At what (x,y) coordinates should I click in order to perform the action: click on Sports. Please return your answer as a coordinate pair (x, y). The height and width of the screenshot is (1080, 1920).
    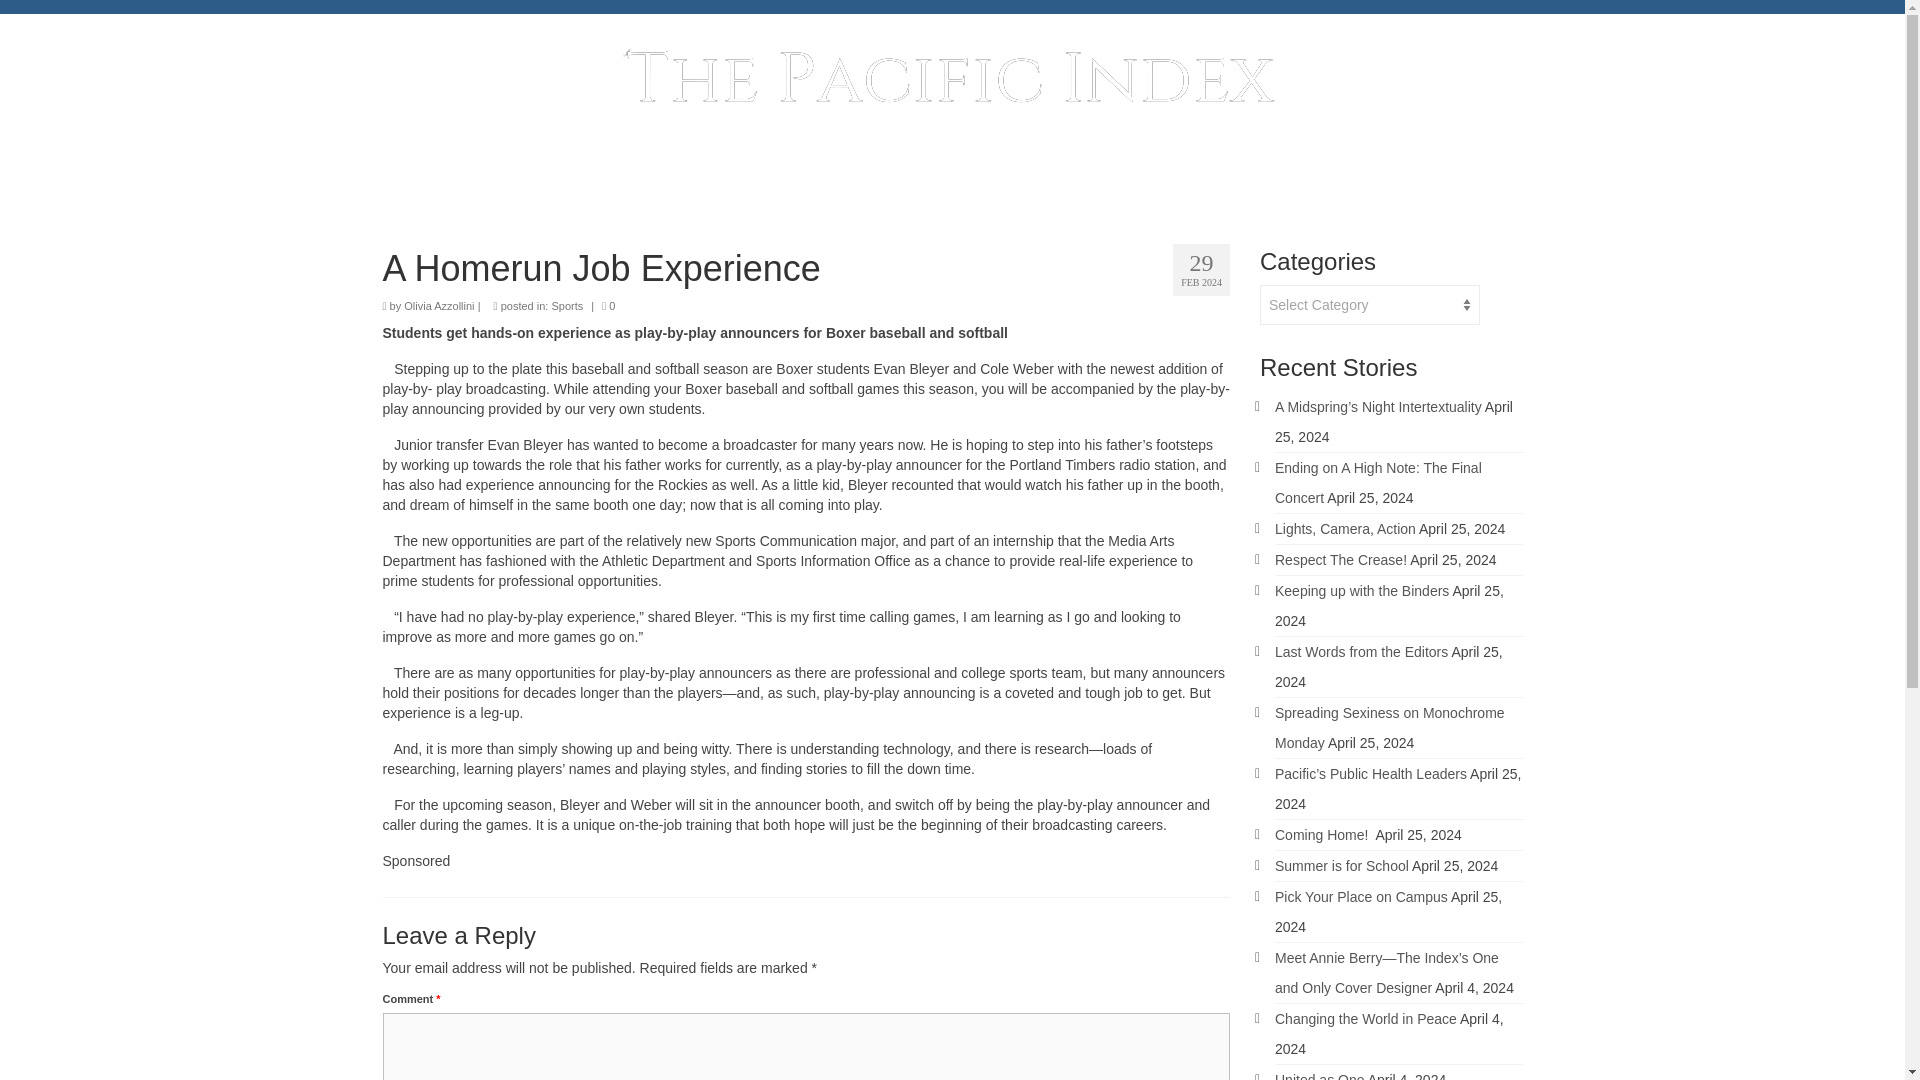
    Looking at the image, I should click on (567, 306).